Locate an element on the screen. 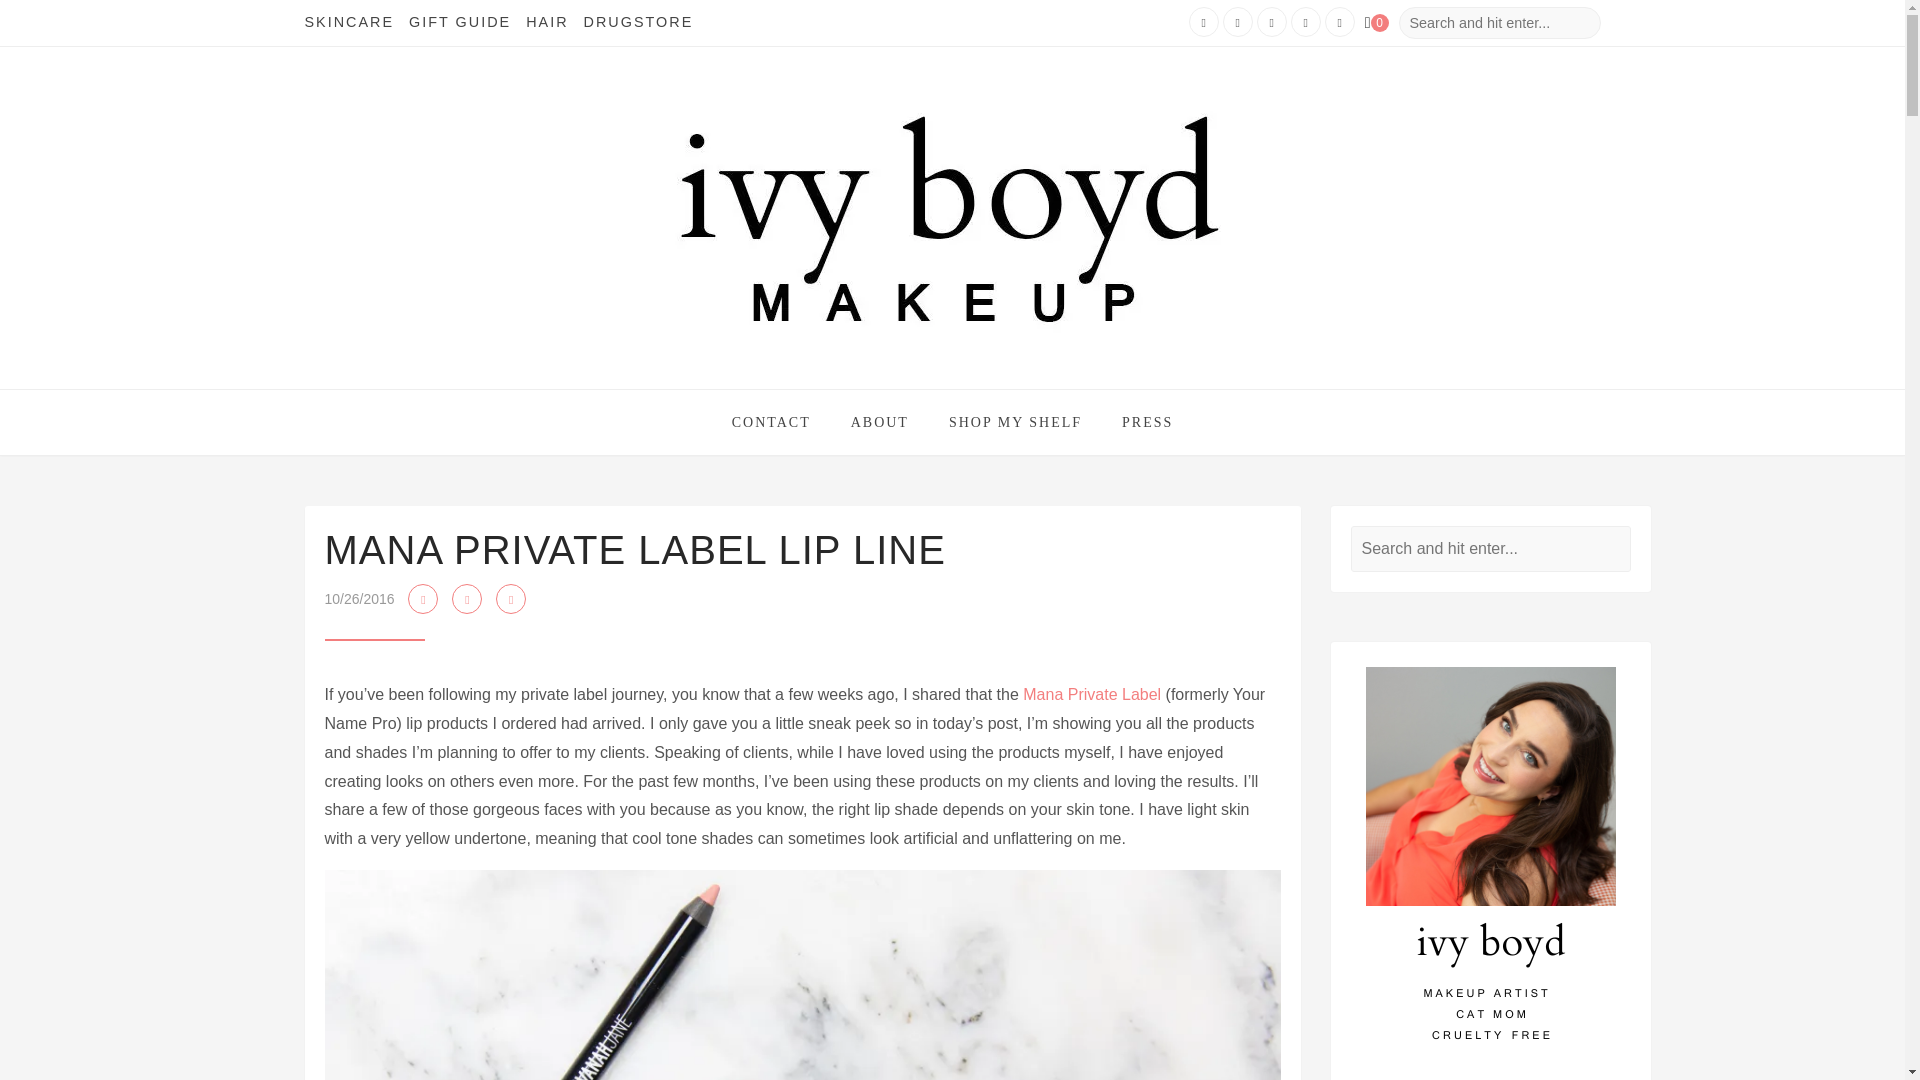  ABOUT is located at coordinates (879, 422).